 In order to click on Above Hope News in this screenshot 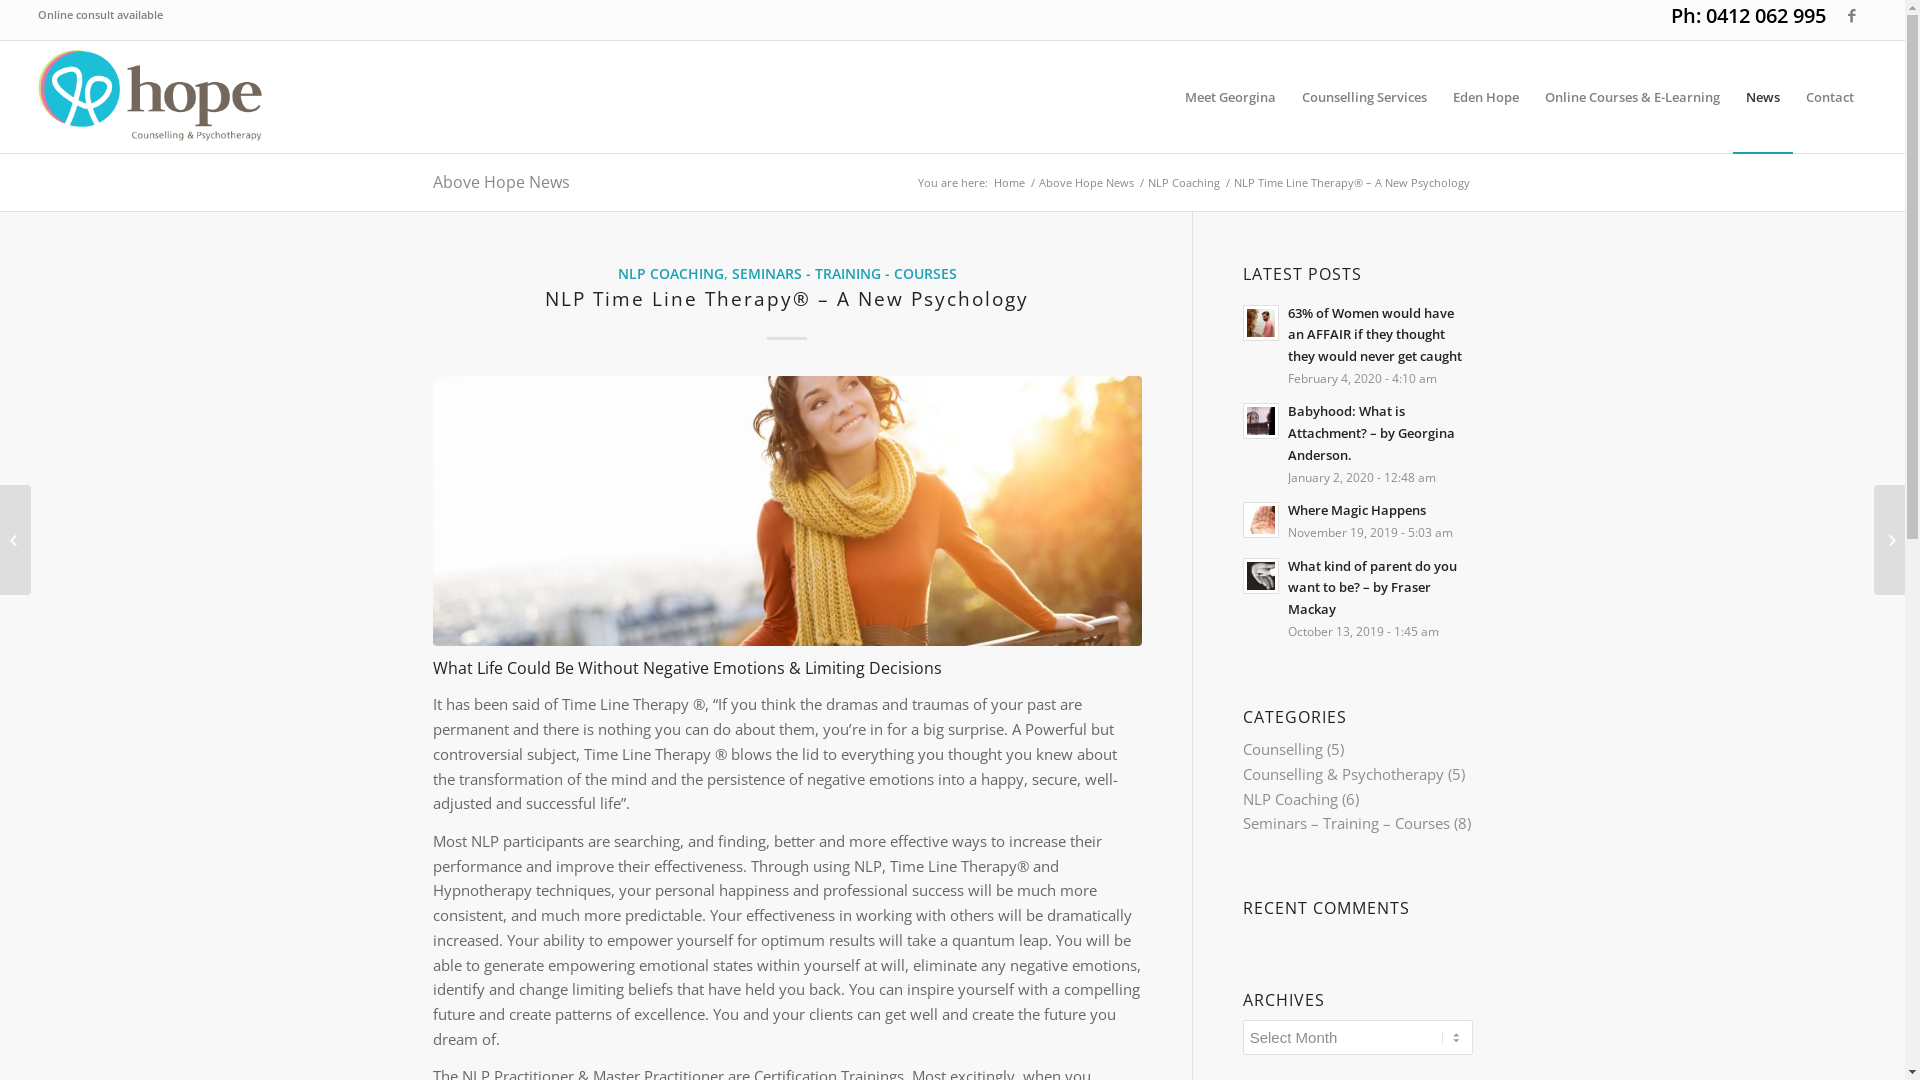, I will do `click(500, 182)`.